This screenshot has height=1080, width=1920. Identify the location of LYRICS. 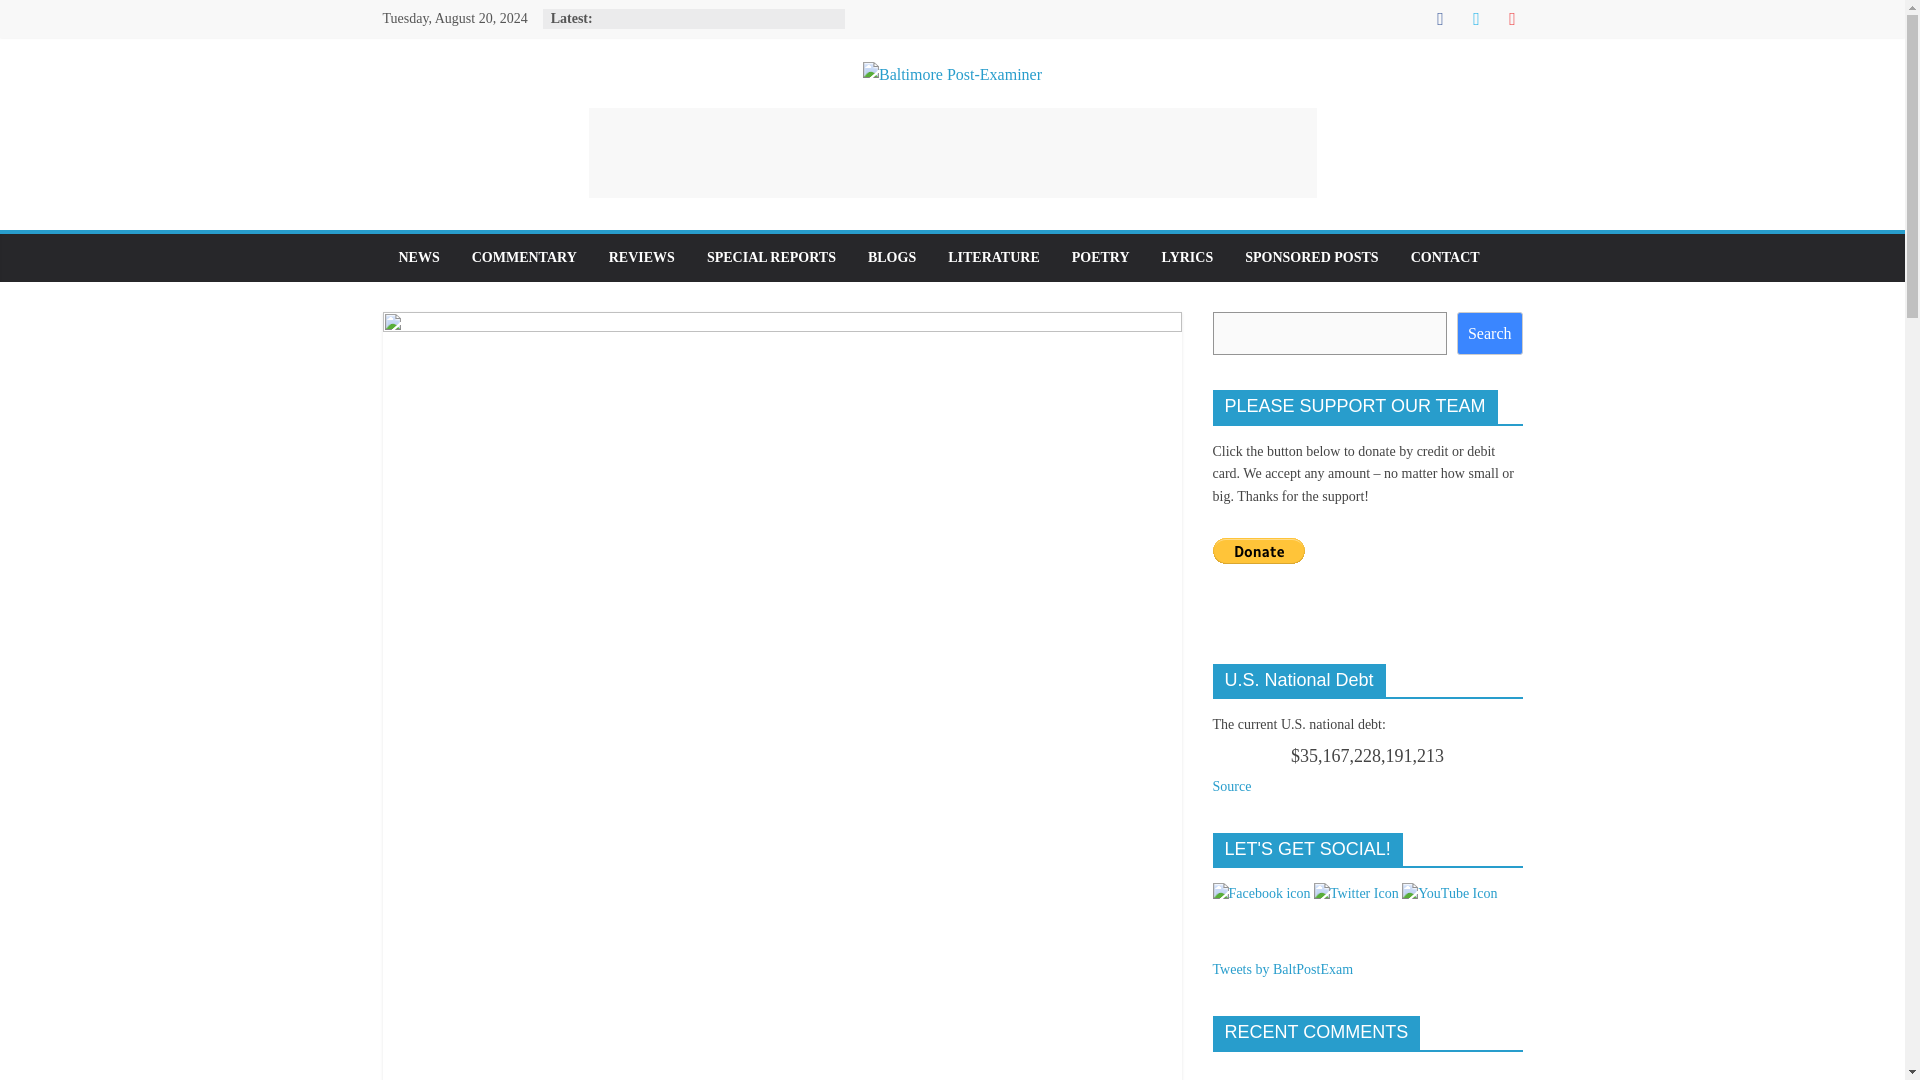
(1188, 258).